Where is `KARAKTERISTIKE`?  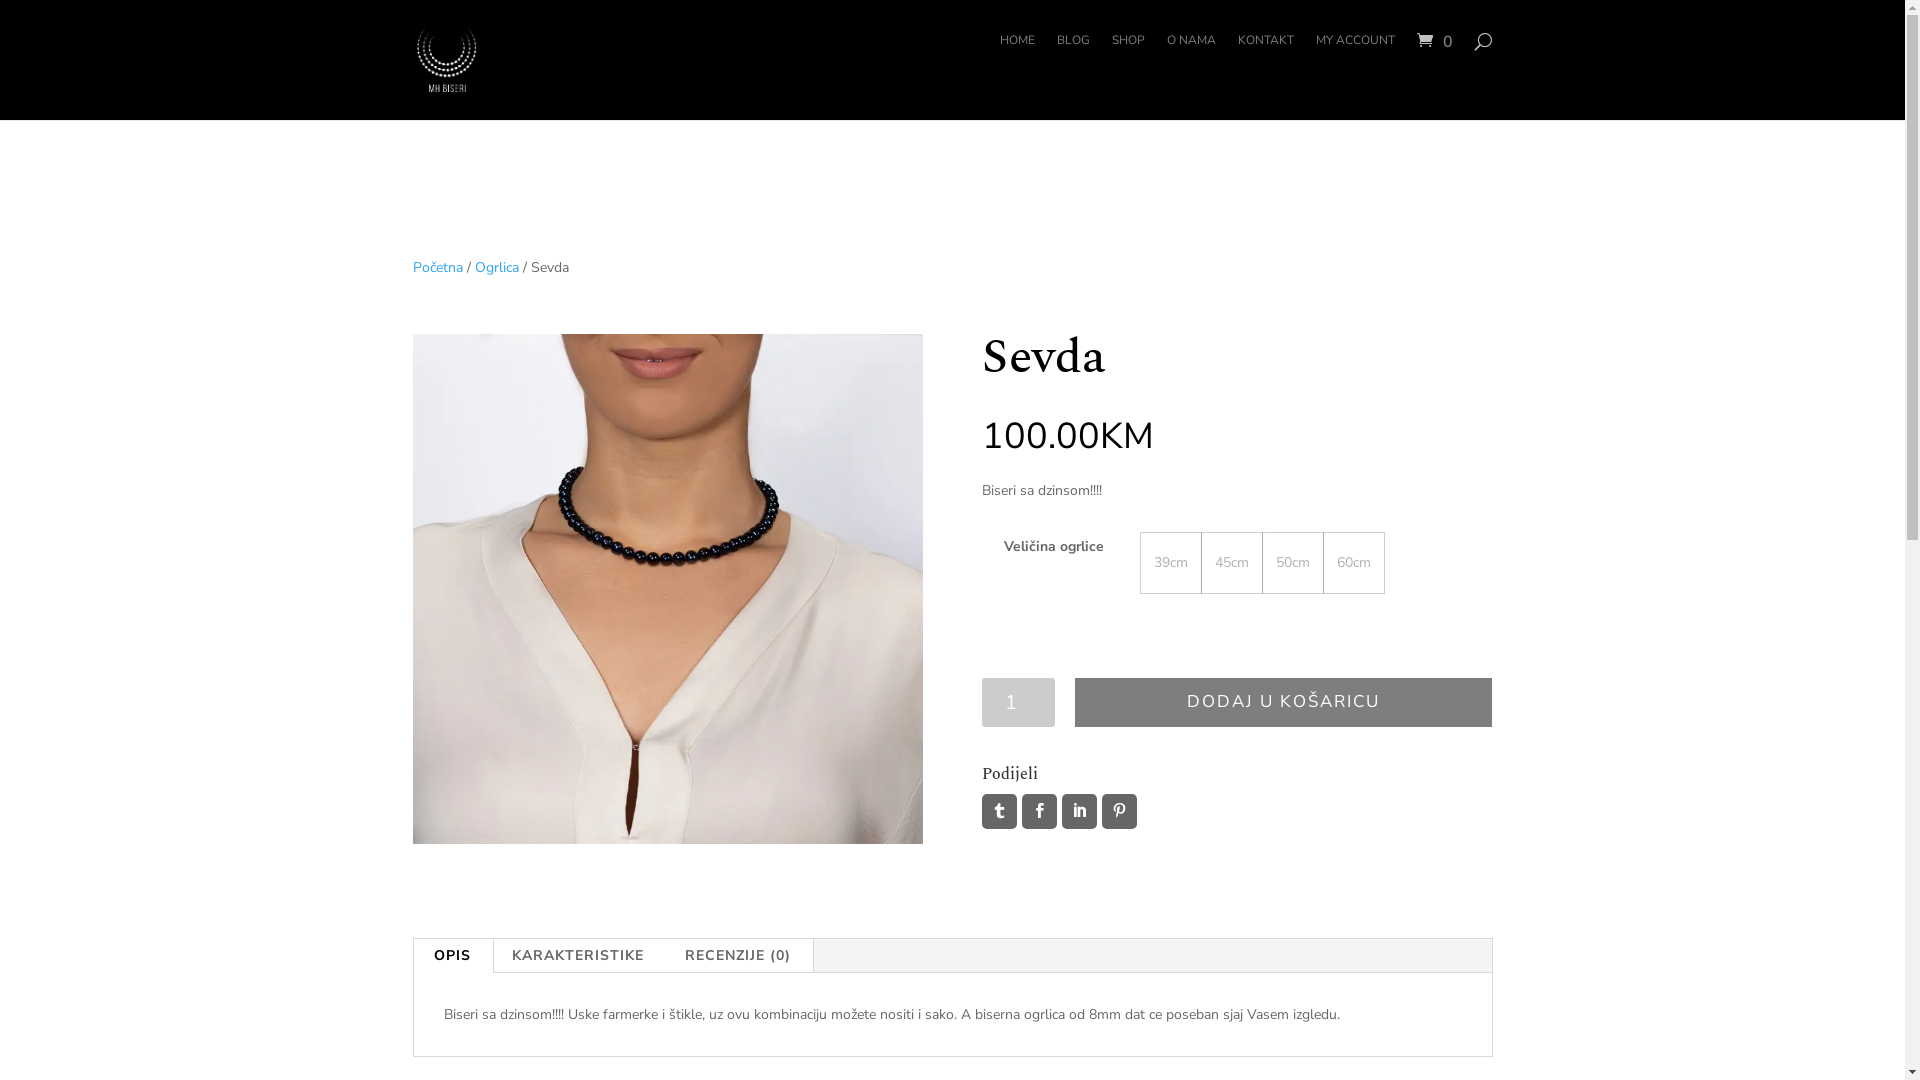
KARAKTERISTIKE is located at coordinates (578, 956).